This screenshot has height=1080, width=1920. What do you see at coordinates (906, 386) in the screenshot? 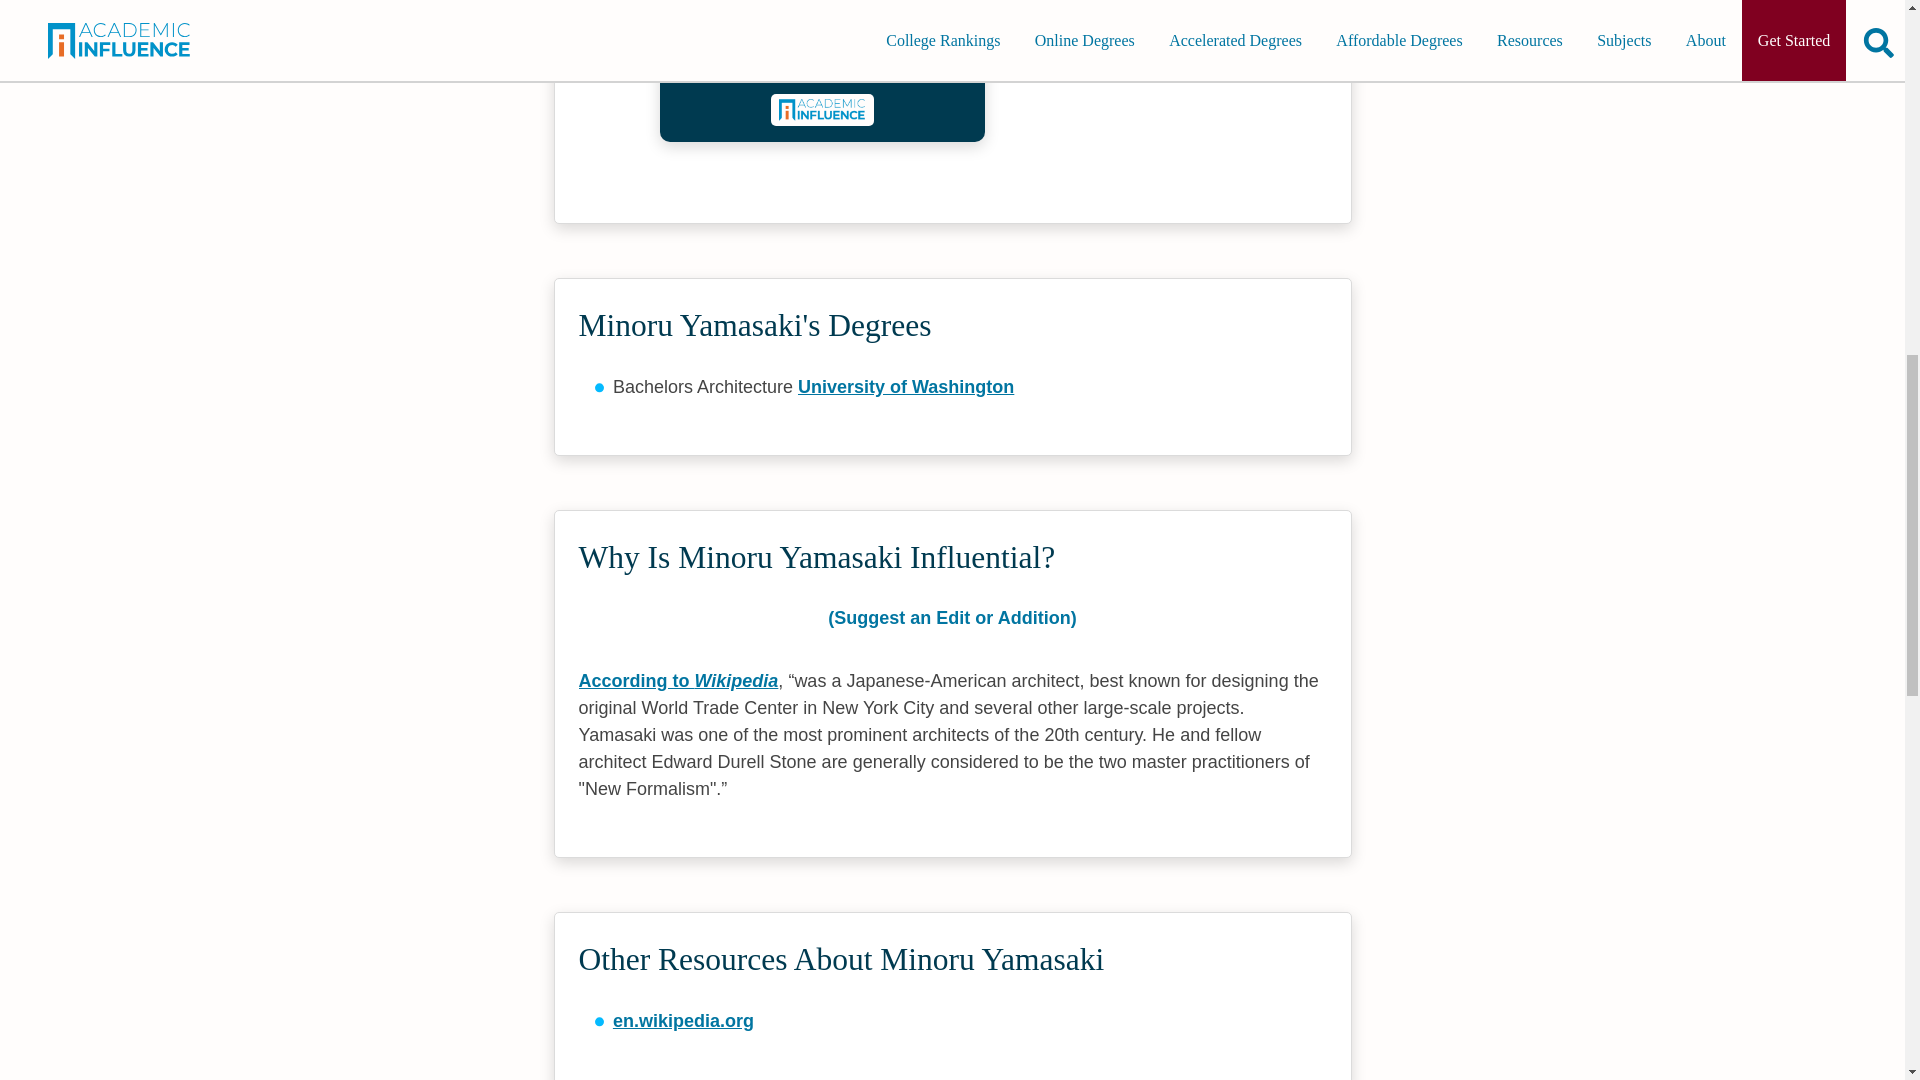
I see `University of Washington` at bounding box center [906, 386].